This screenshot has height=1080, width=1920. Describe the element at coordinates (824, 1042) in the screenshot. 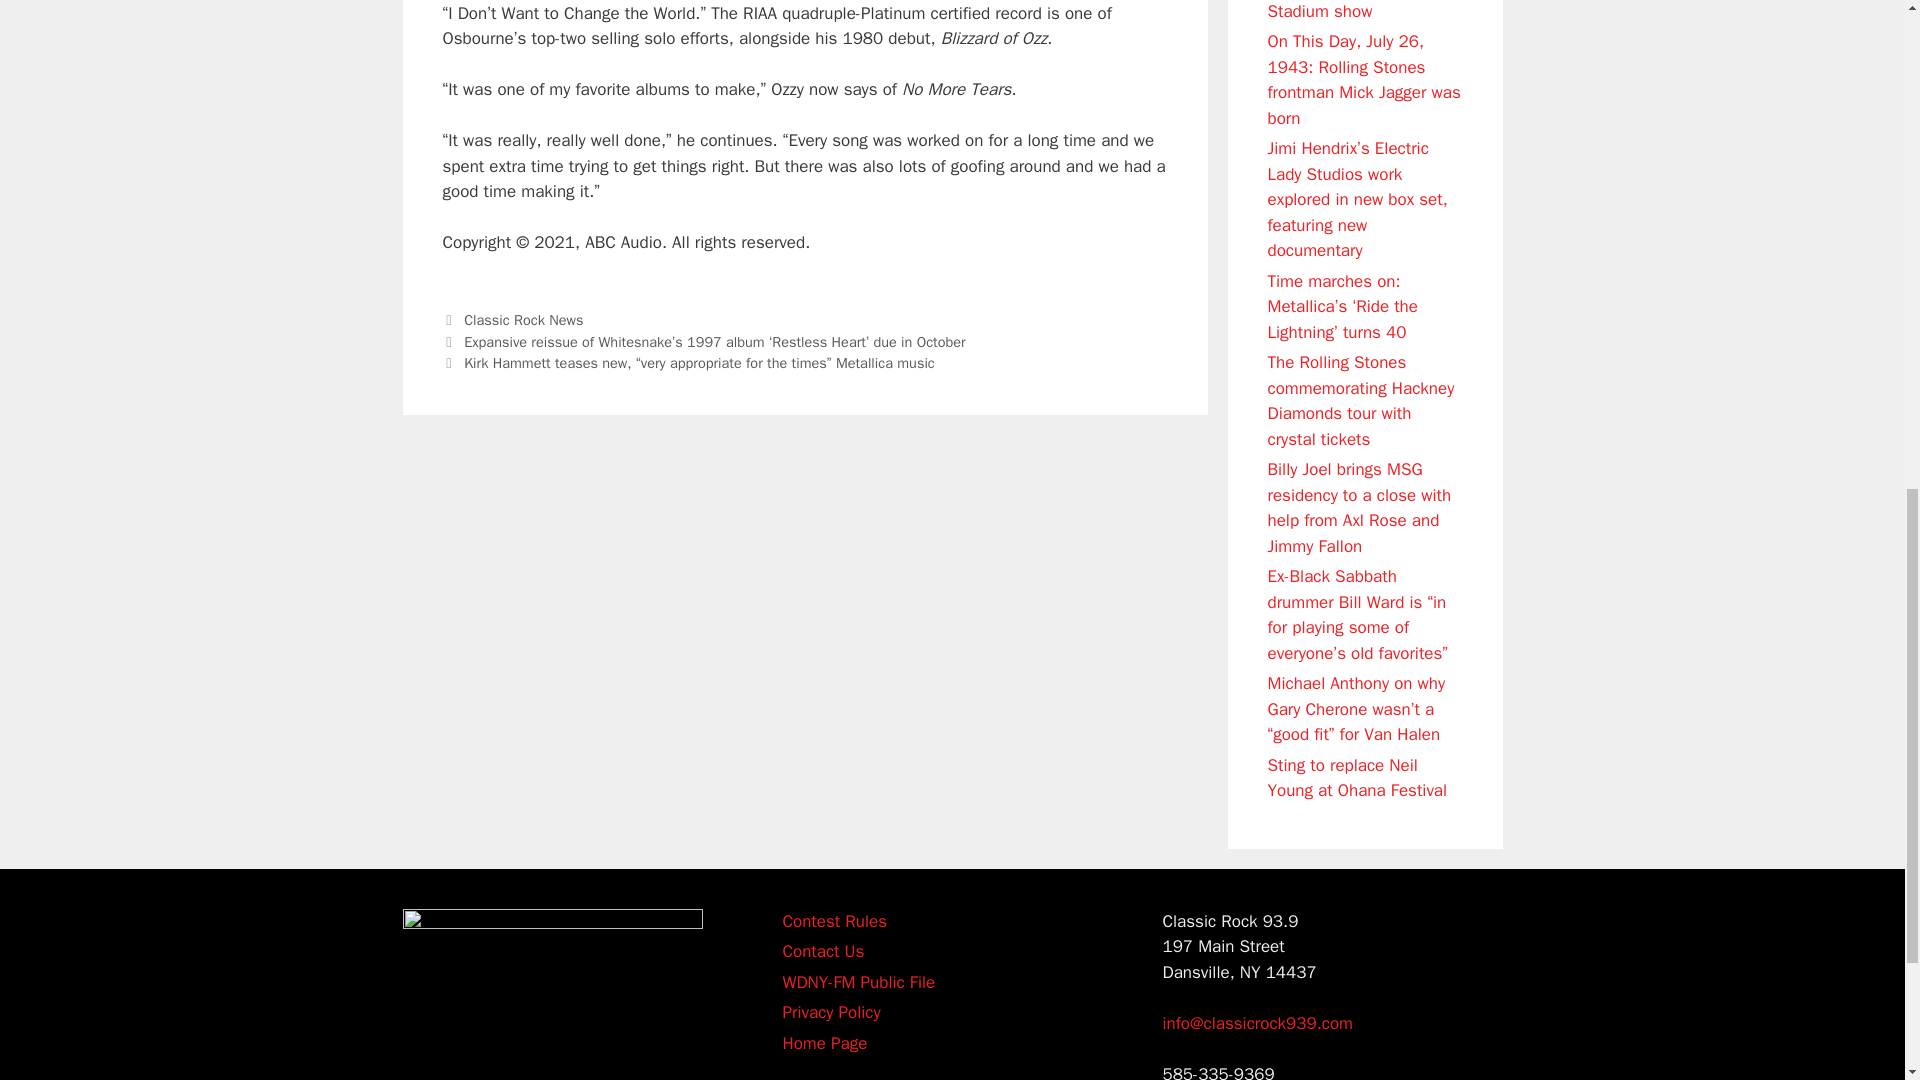

I see `Home Page` at that location.